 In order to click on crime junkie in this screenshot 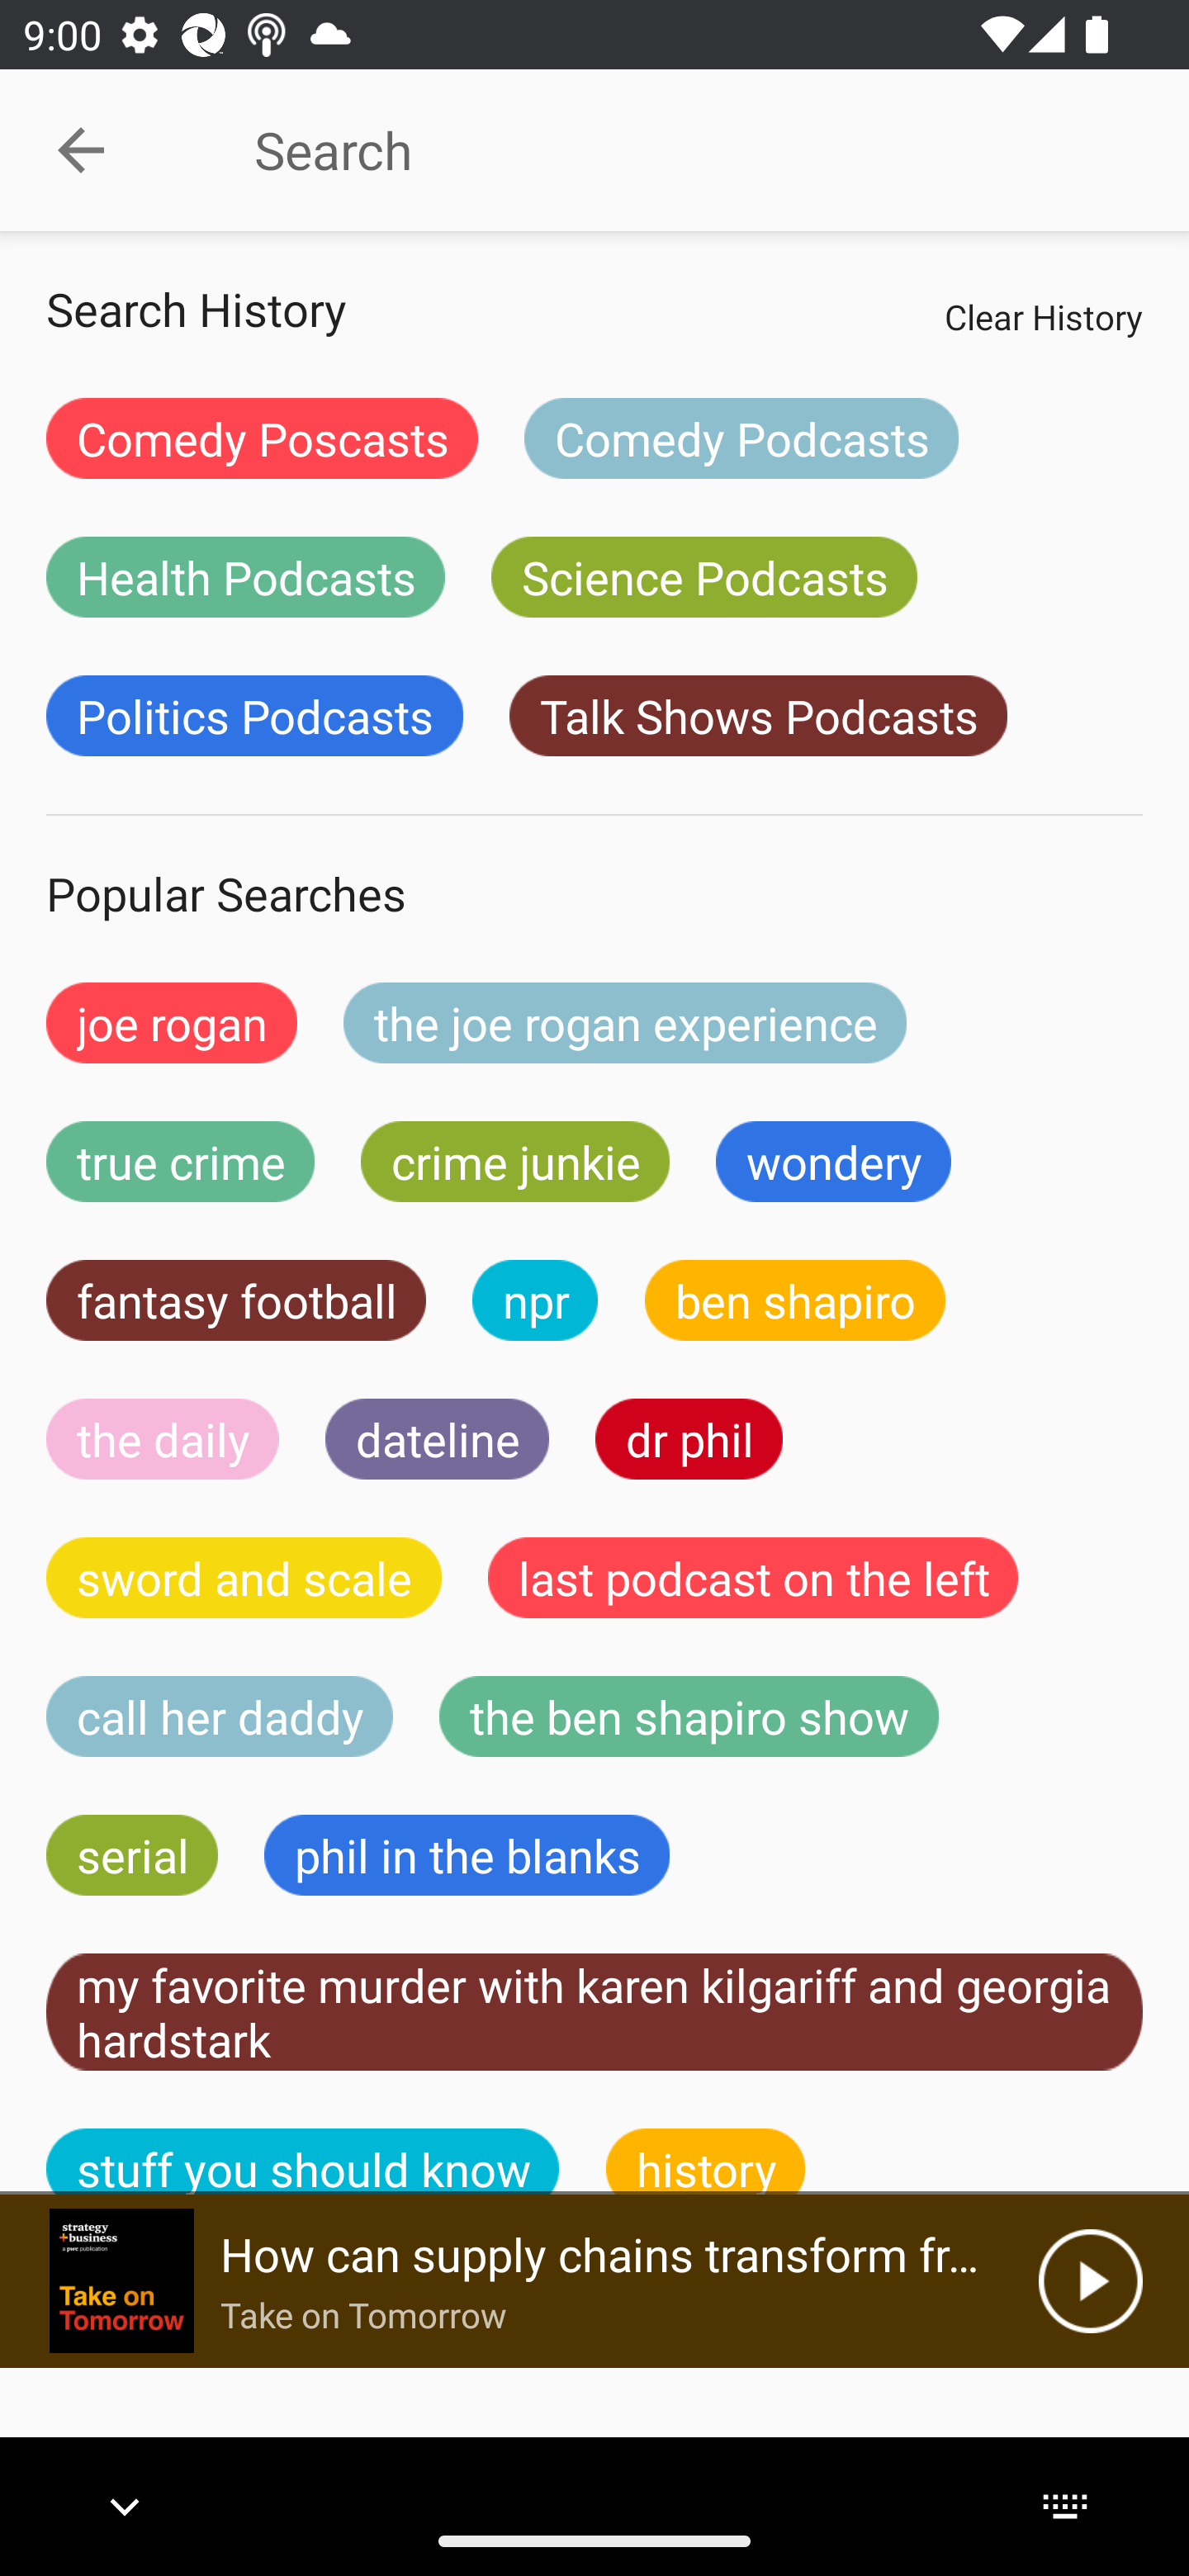, I will do `click(514, 1162)`.